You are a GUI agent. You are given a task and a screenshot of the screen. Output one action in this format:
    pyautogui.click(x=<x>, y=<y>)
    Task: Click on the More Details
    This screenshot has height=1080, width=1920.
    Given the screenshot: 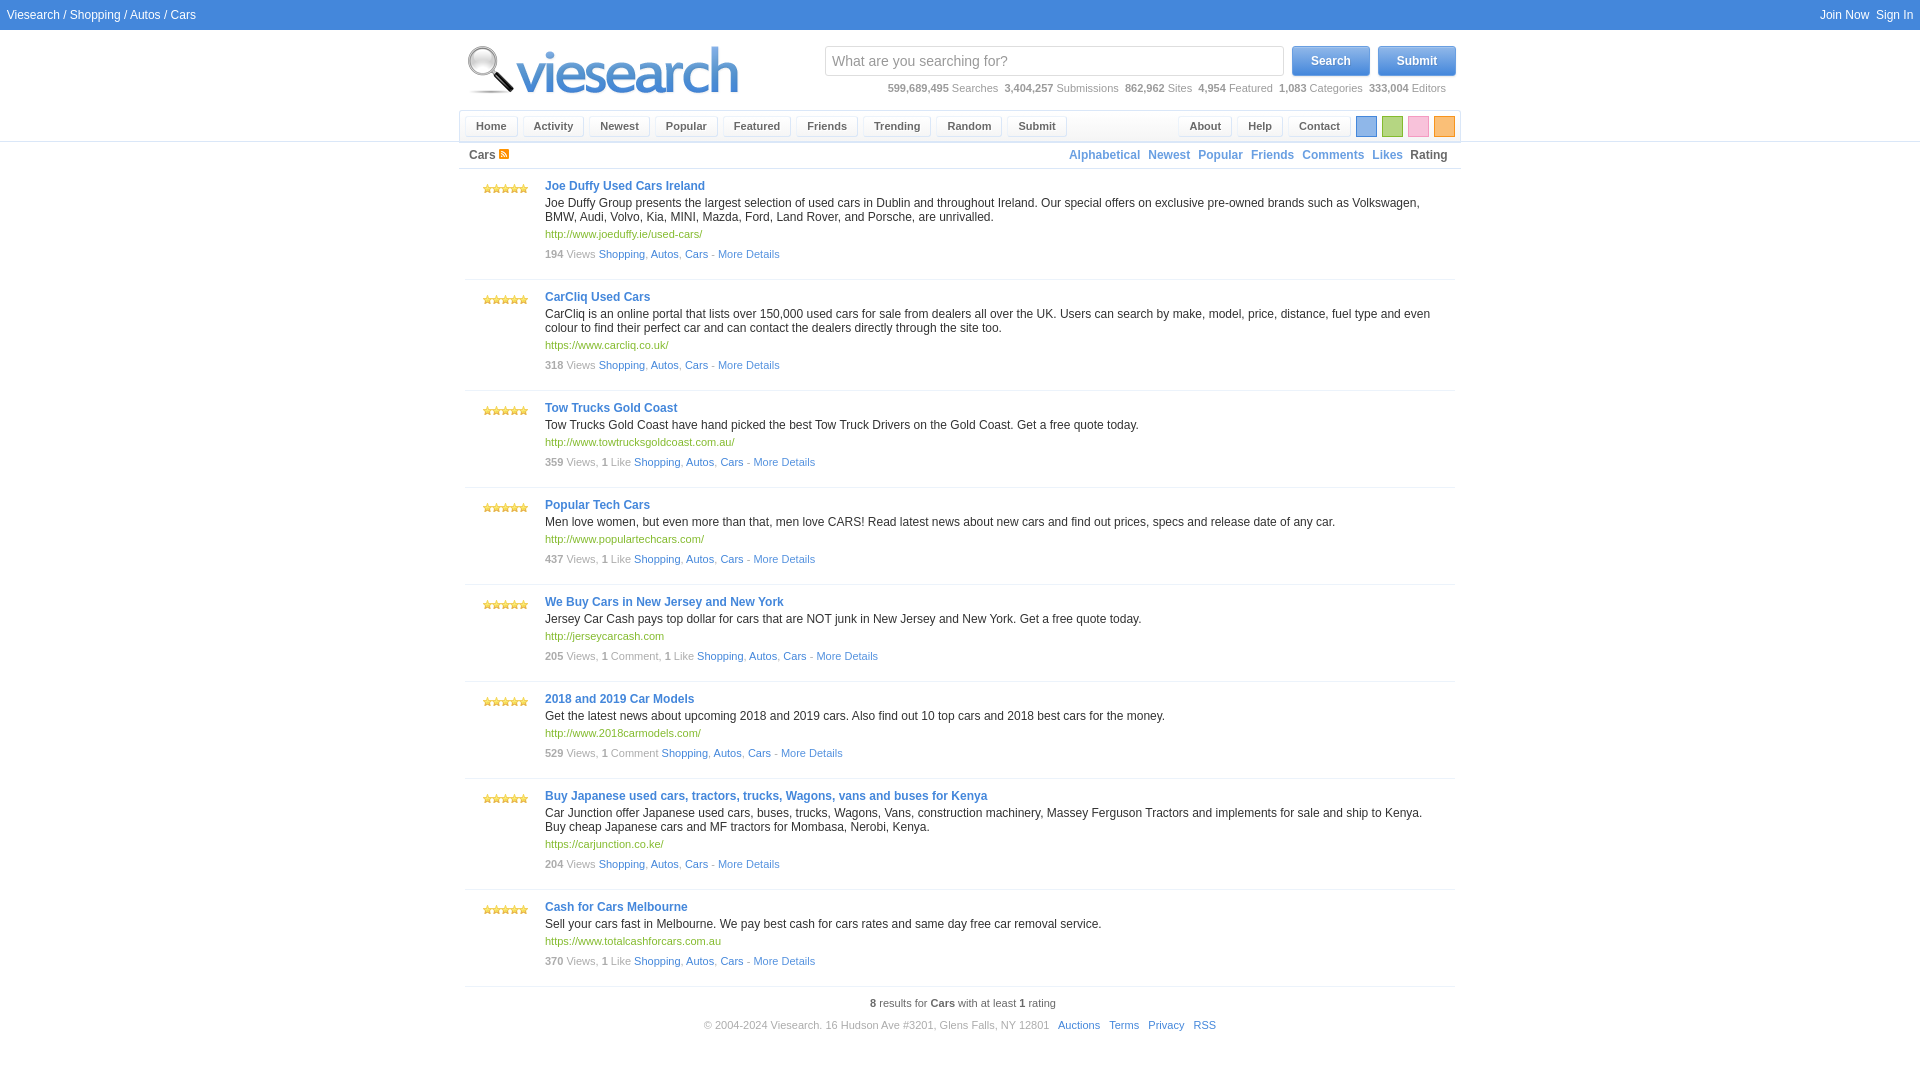 What is the action you would take?
    pyautogui.click(x=748, y=254)
    